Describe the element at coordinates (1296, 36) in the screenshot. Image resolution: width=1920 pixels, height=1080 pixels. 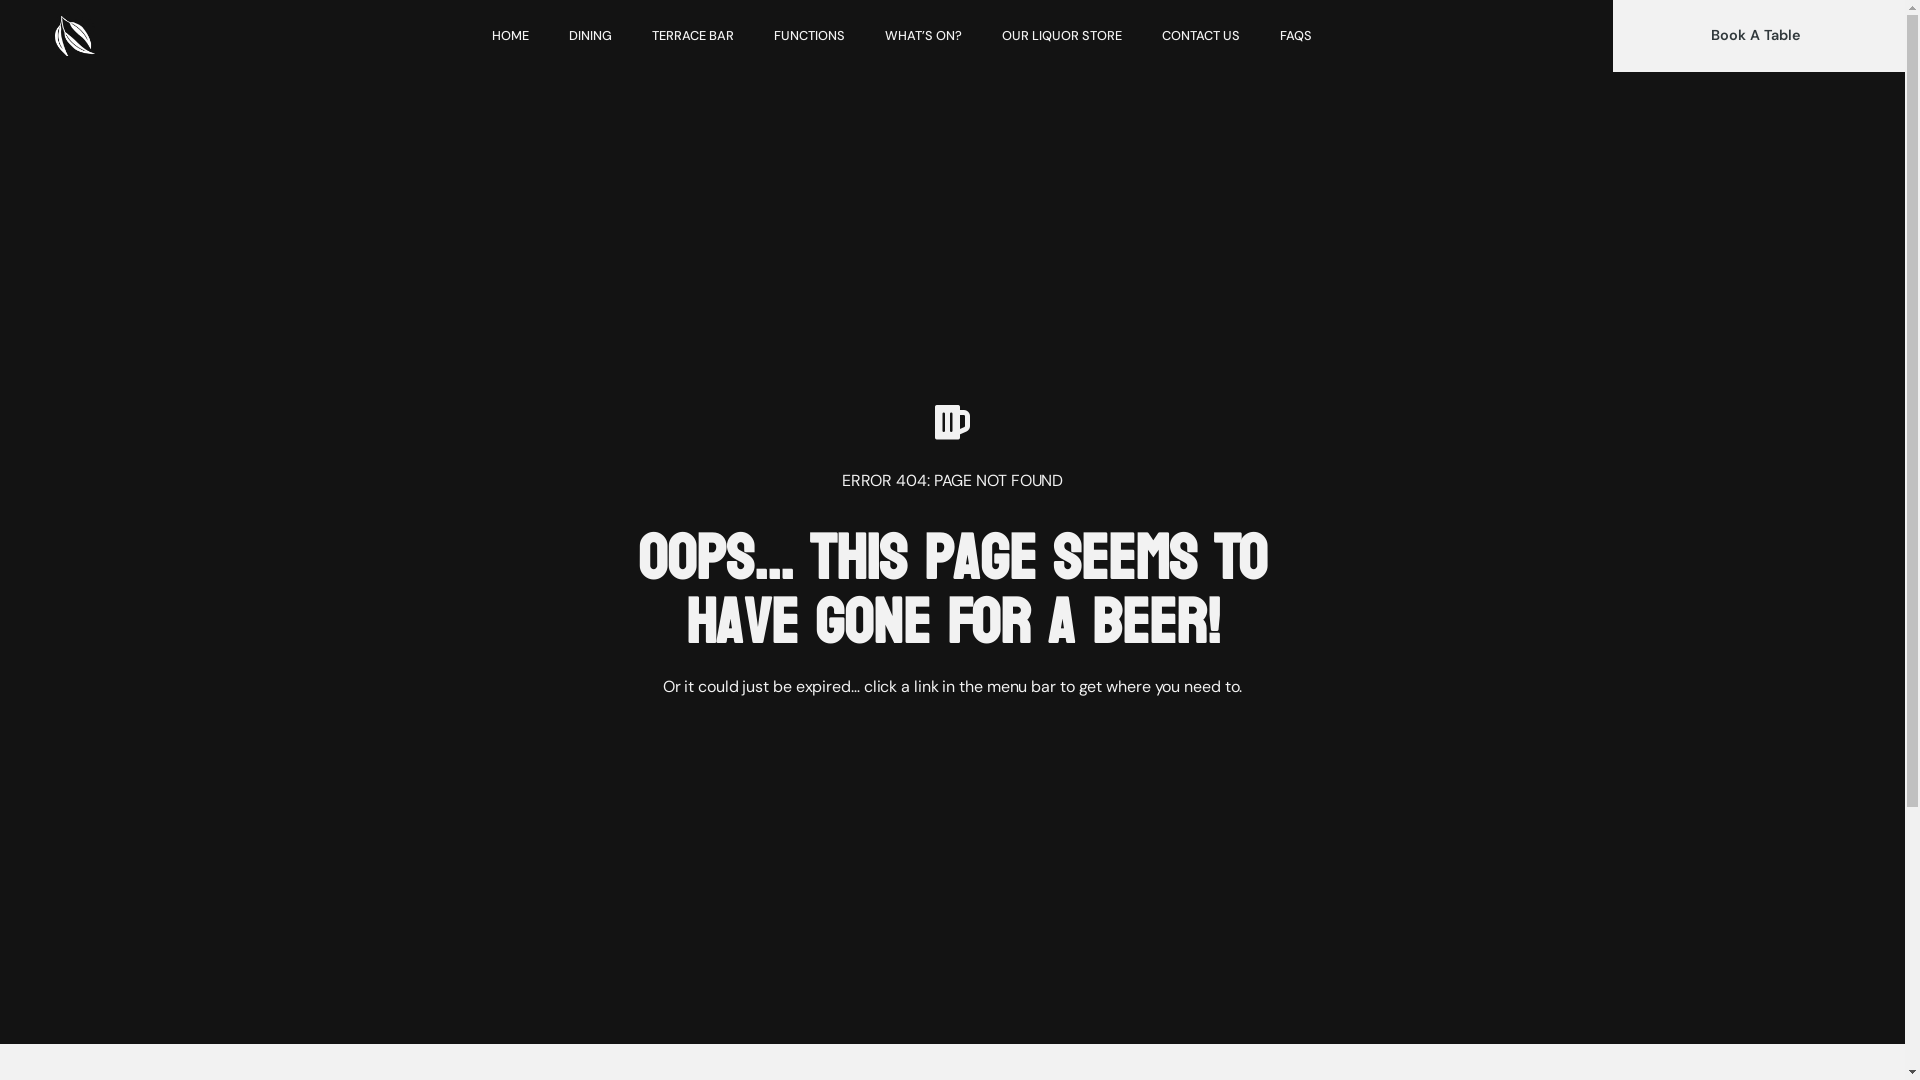
I see `FAQS` at that location.